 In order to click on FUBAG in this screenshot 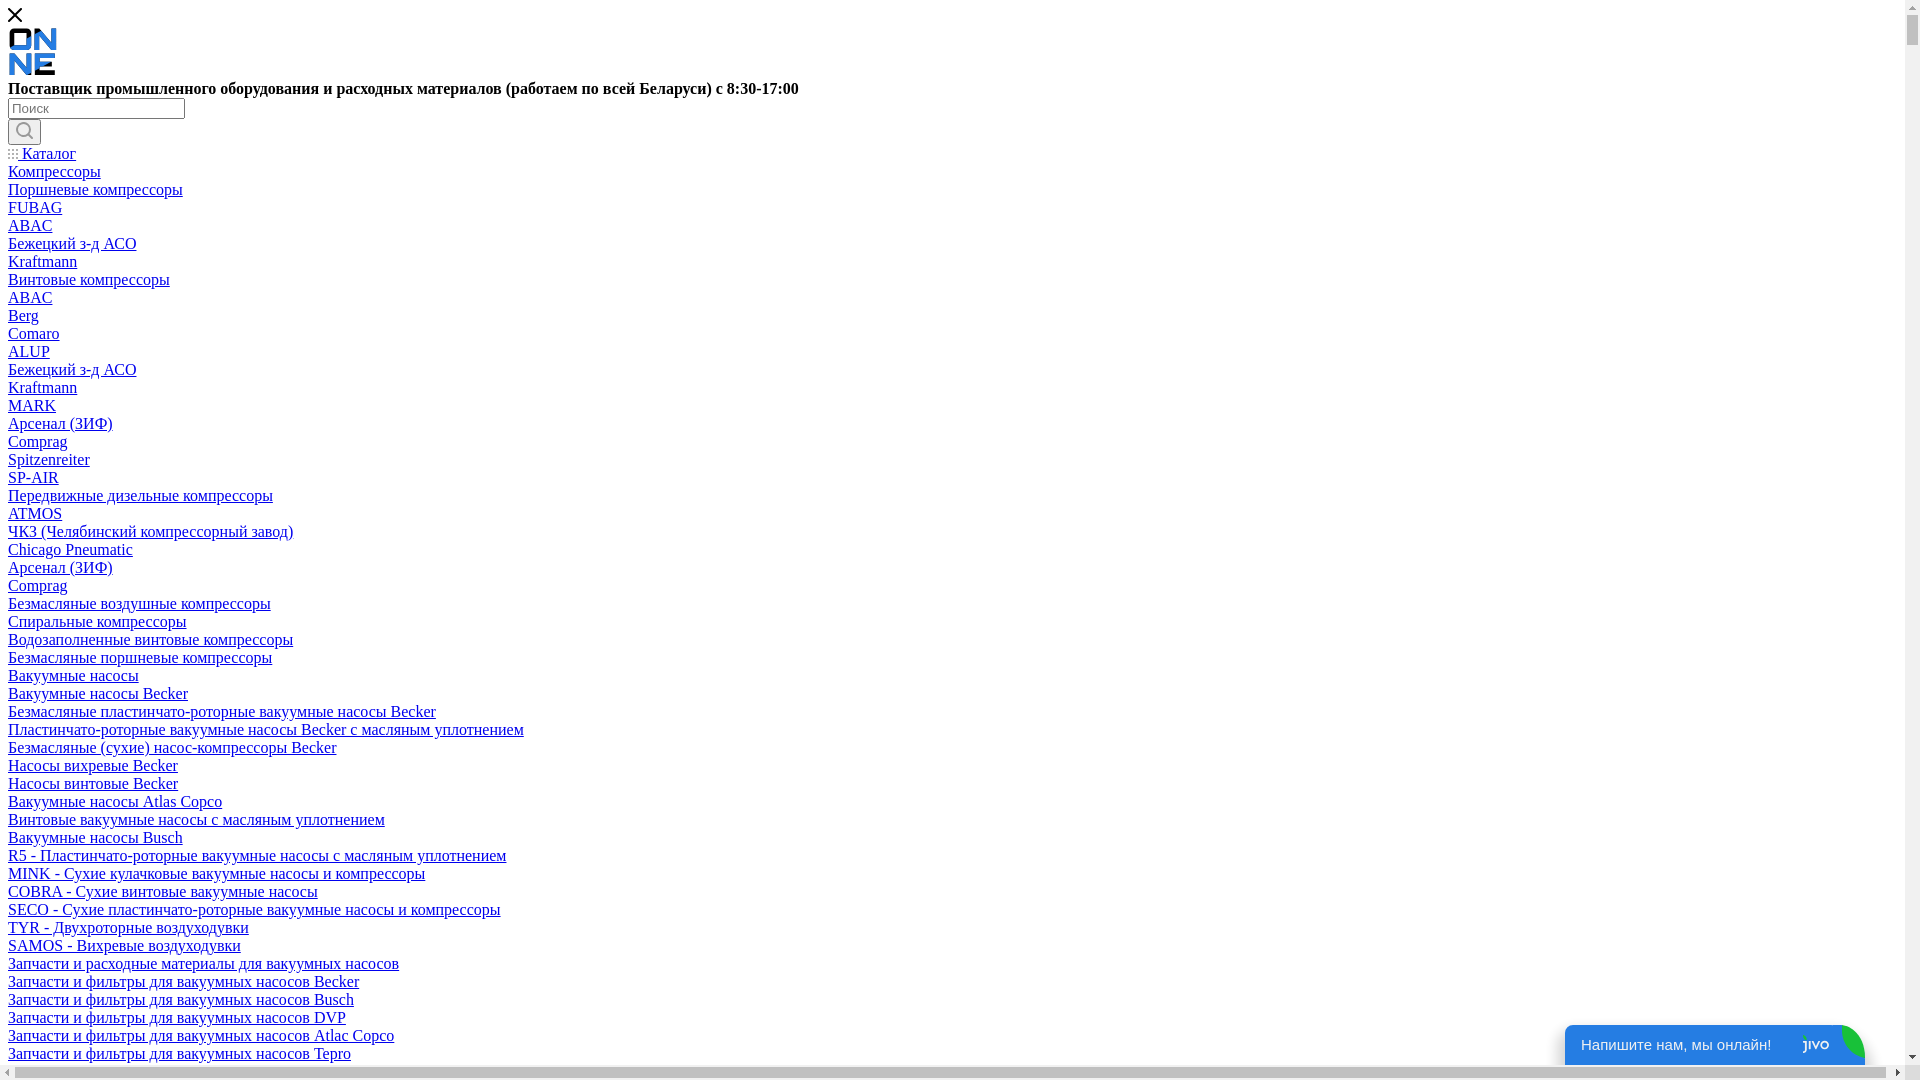, I will do `click(35, 208)`.